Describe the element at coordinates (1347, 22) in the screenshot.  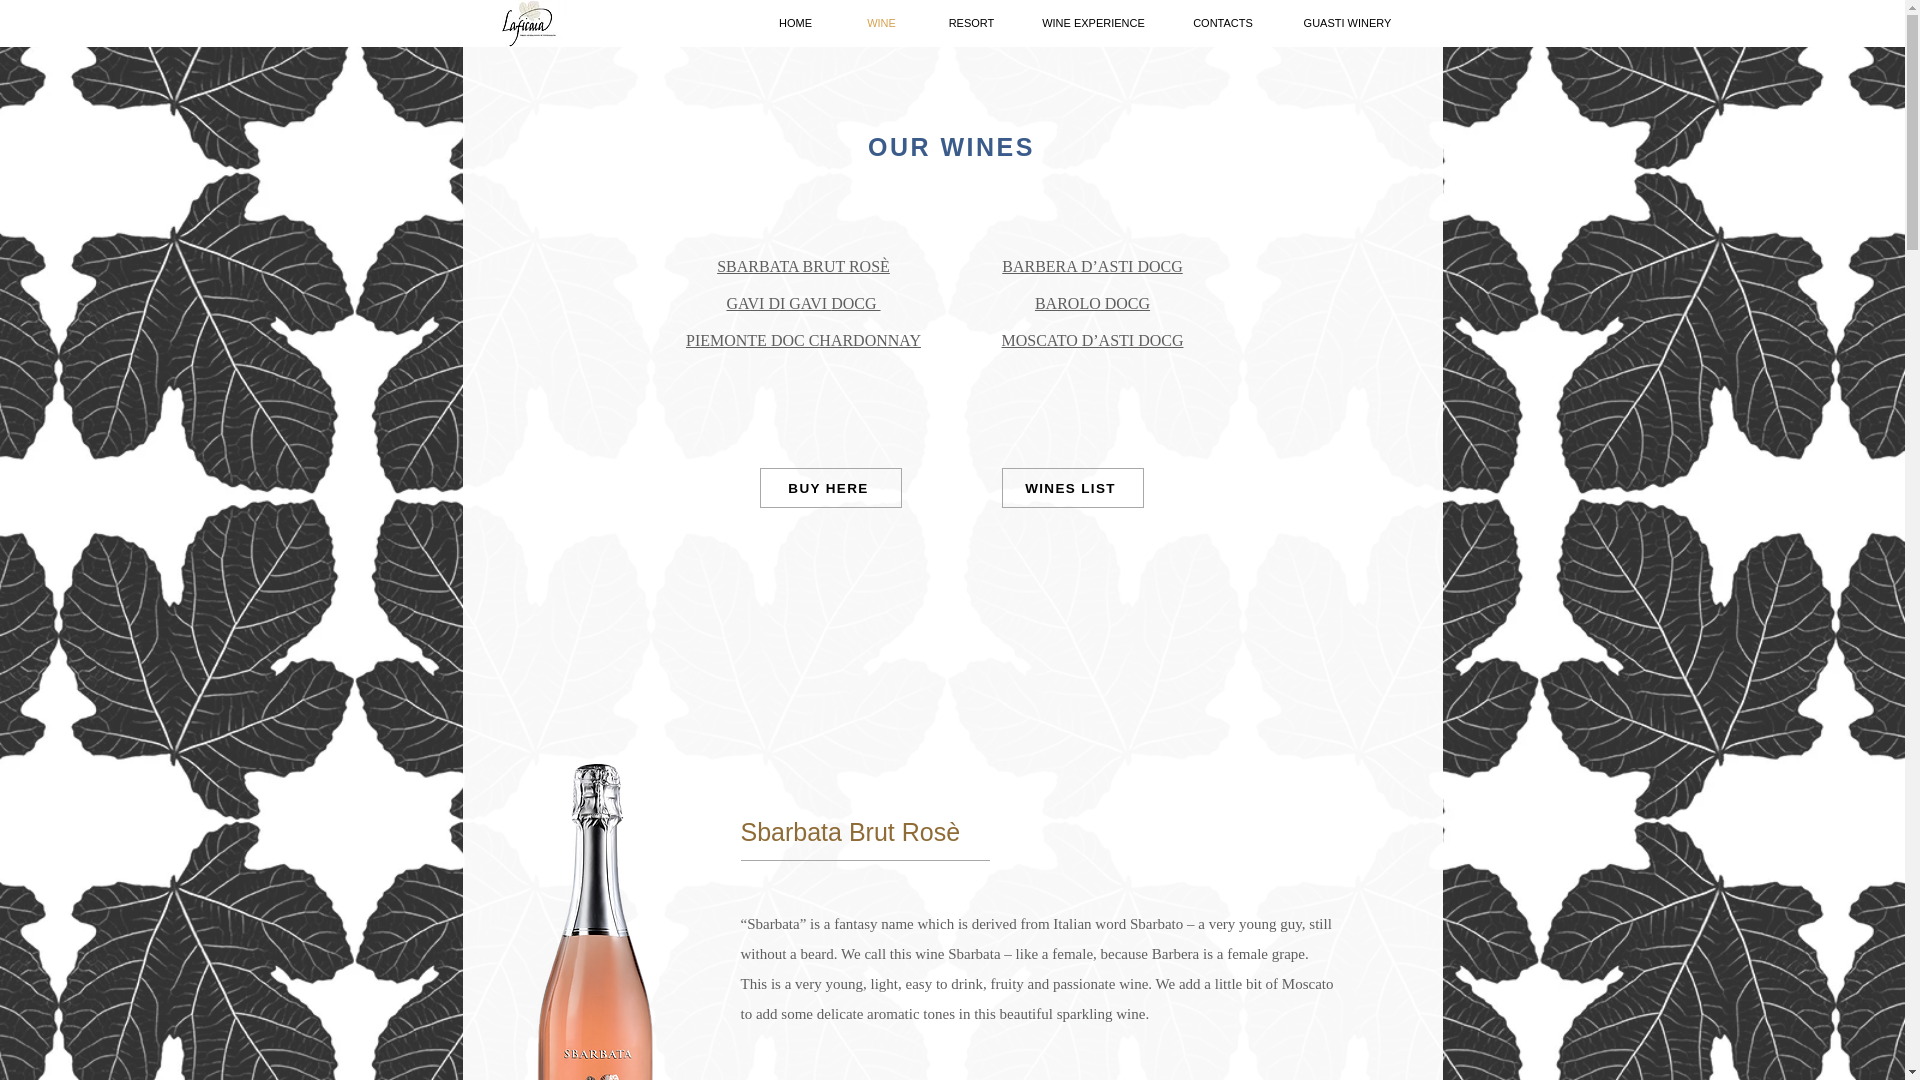
I see `GUASTI WINERY` at that location.